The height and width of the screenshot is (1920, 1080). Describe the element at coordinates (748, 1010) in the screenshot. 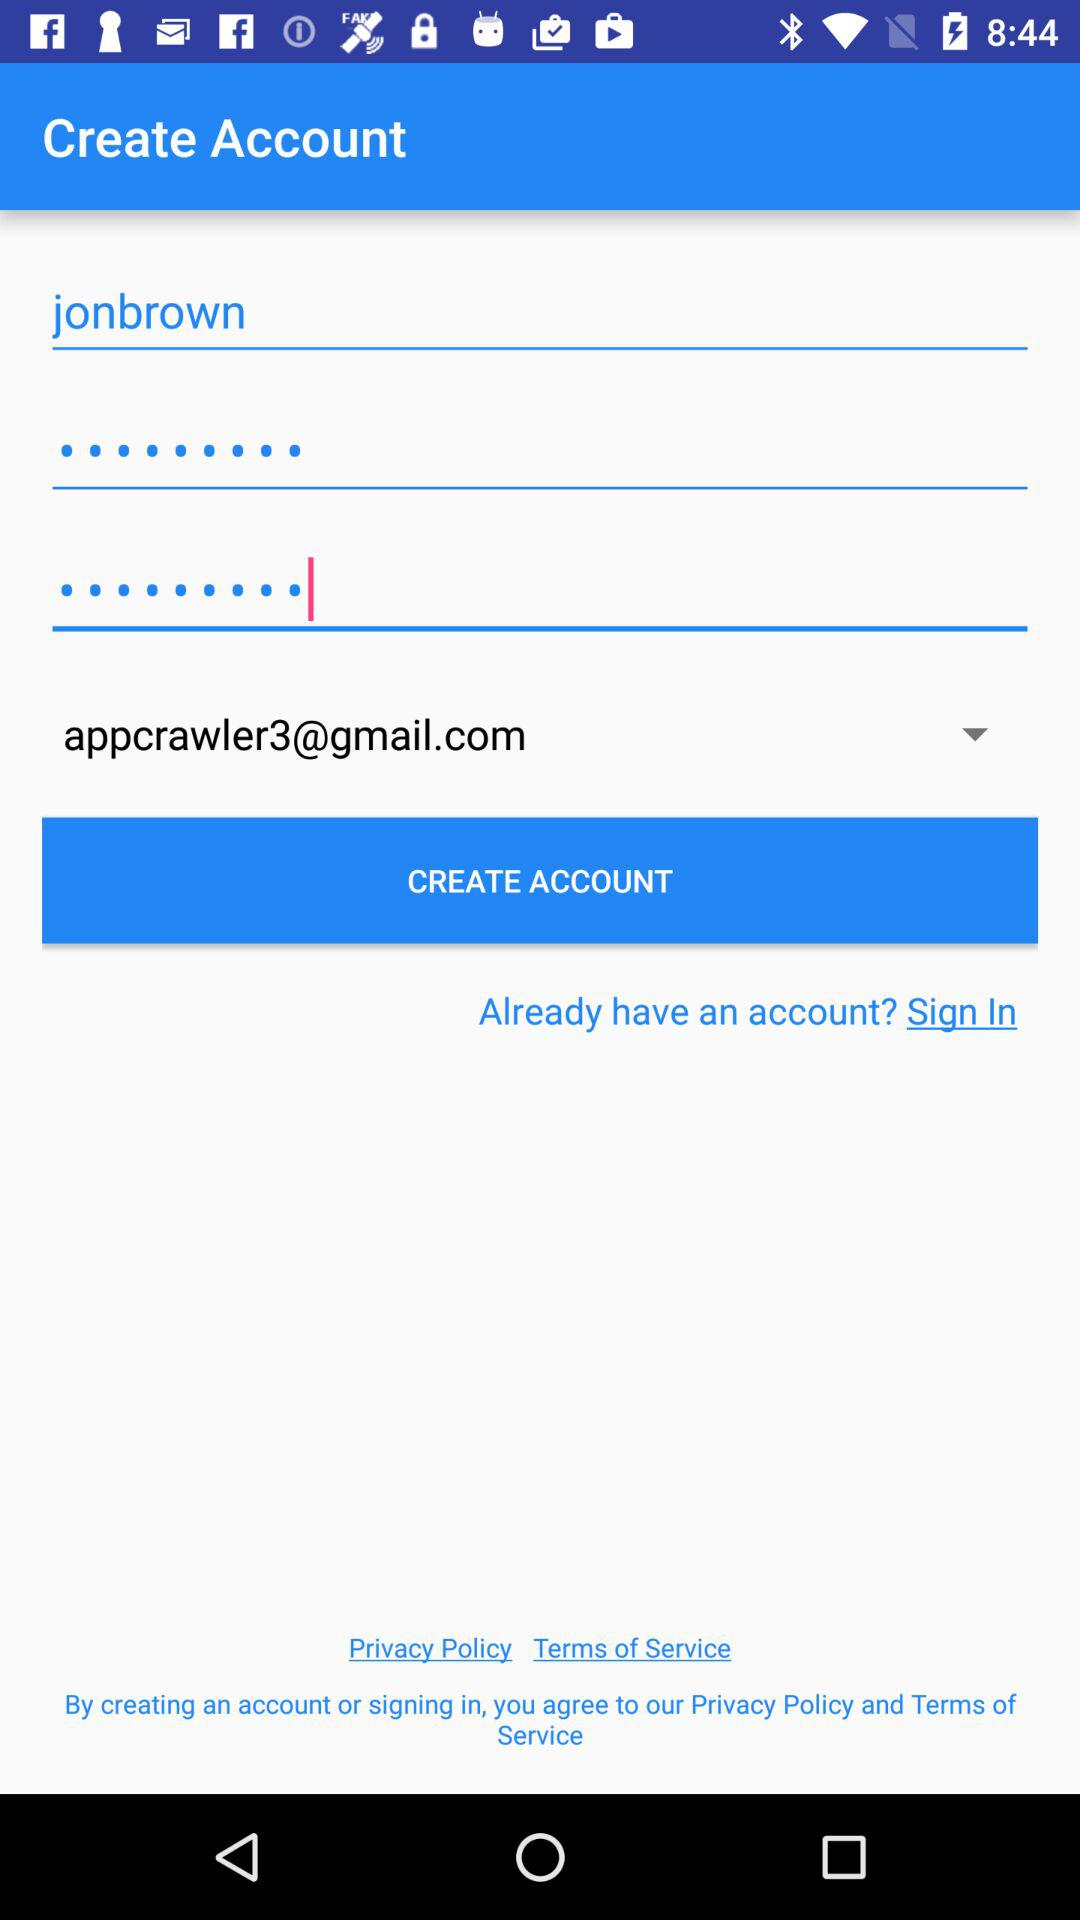

I see `open item below the create account` at that location.